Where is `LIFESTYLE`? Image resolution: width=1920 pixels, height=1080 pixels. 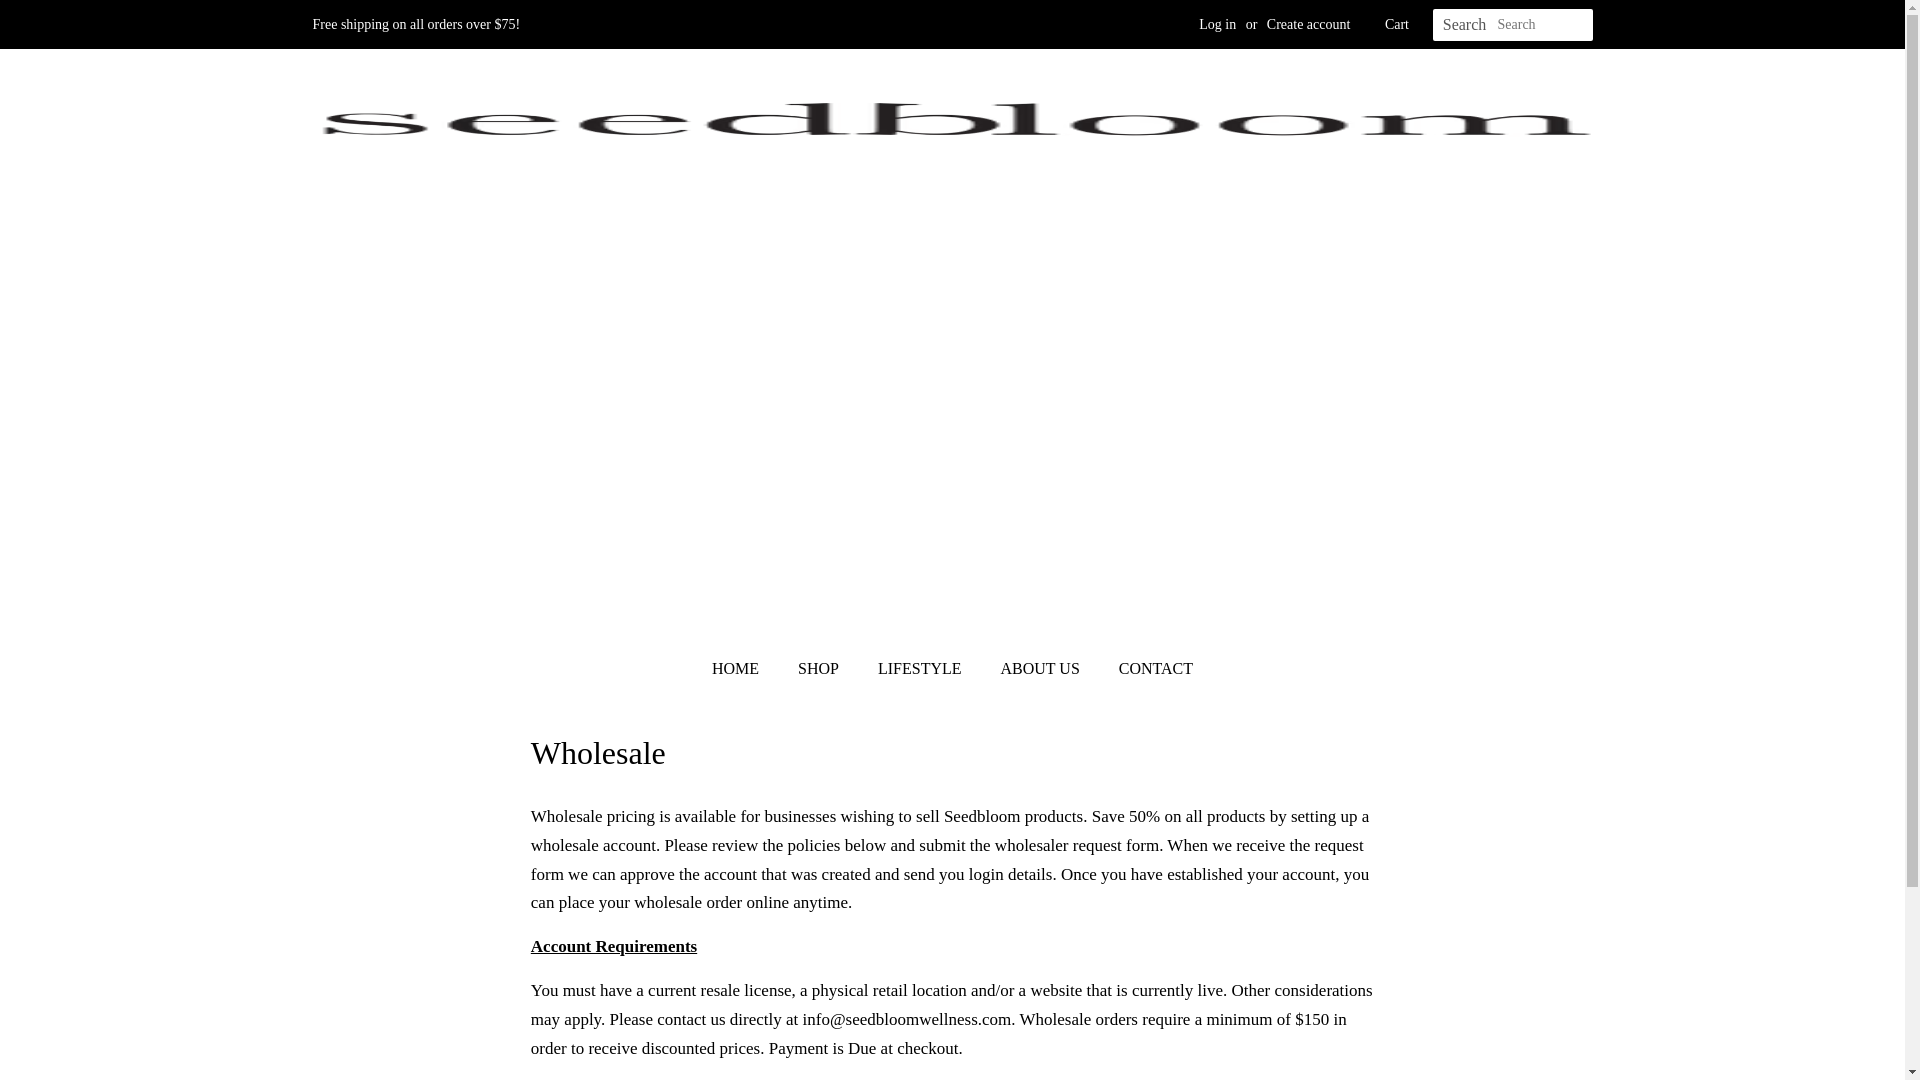 LIFESTYLE is located at coordinates (922, 668).